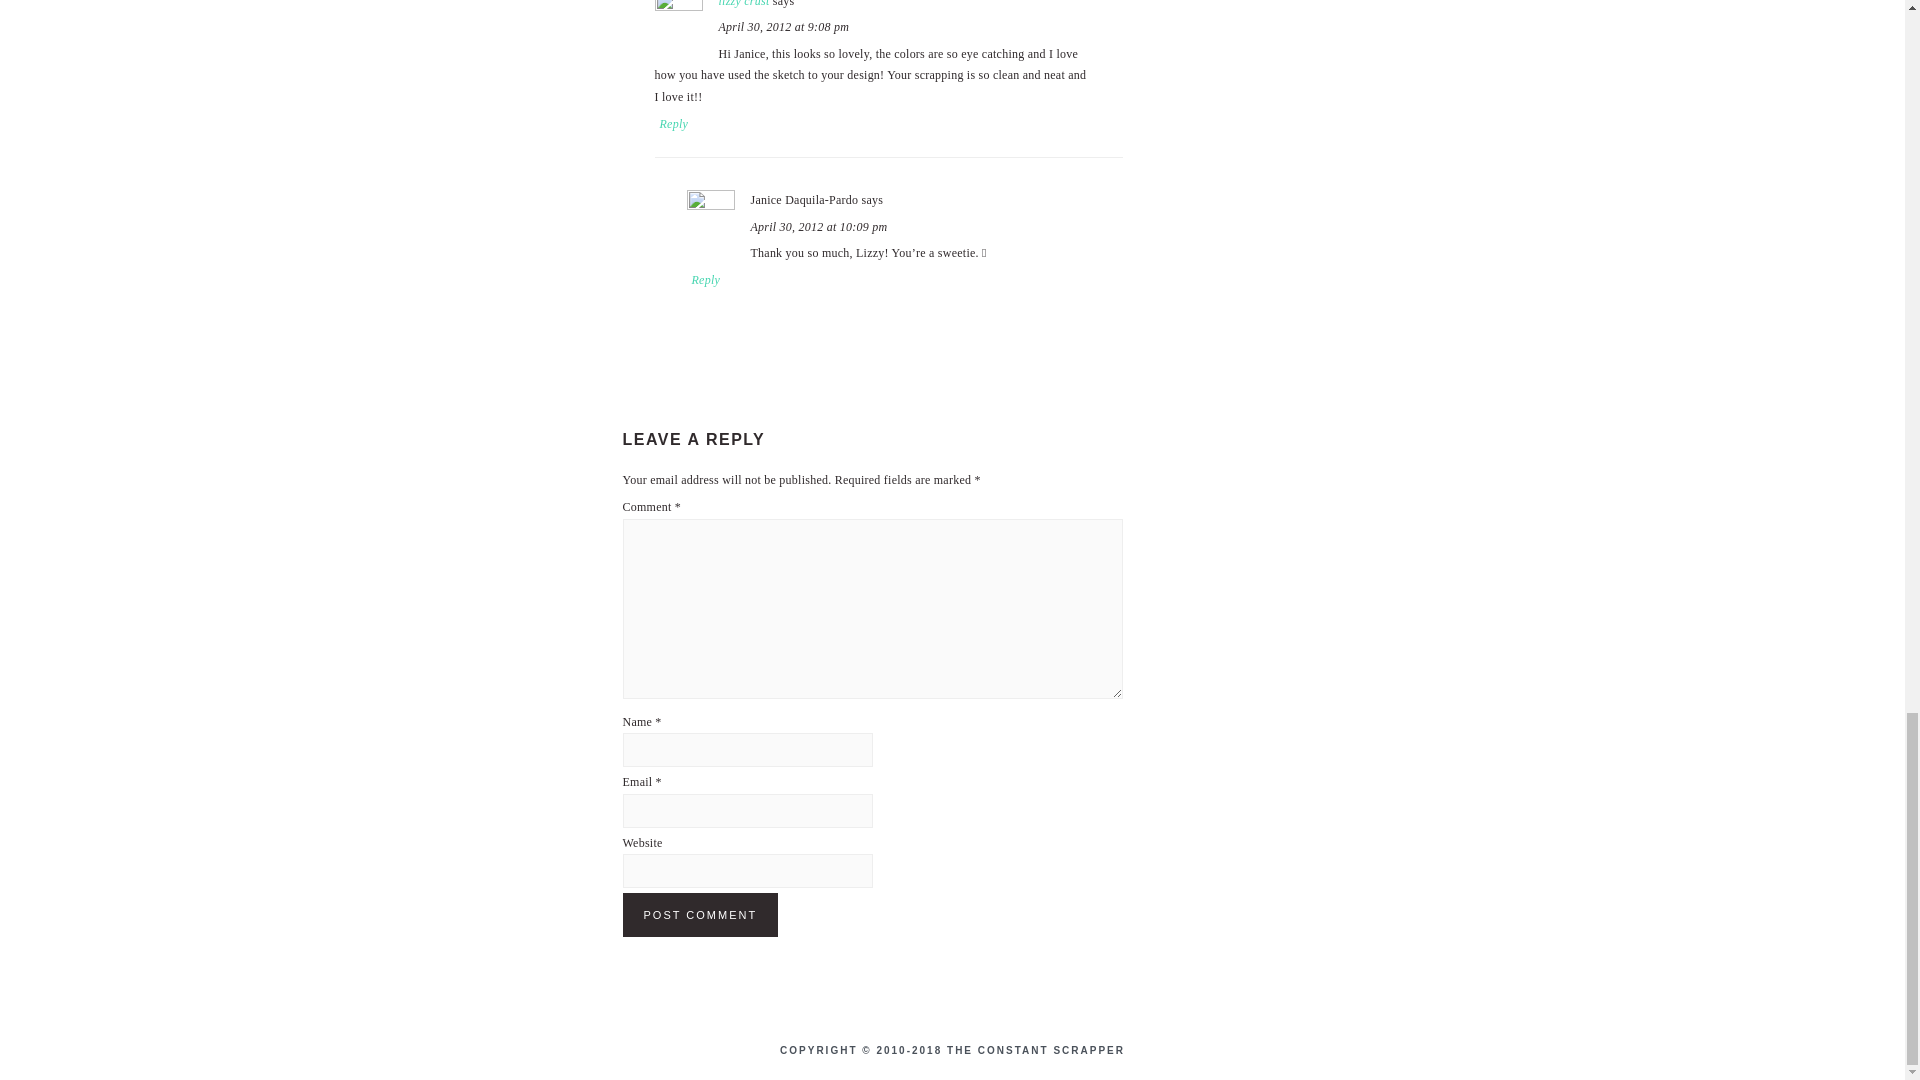 This screenshot has width=1920, height=1080. What do you see at coordinates (674, 123) in the screenshot?
I see `Reply` at bounding box center [674, 123].